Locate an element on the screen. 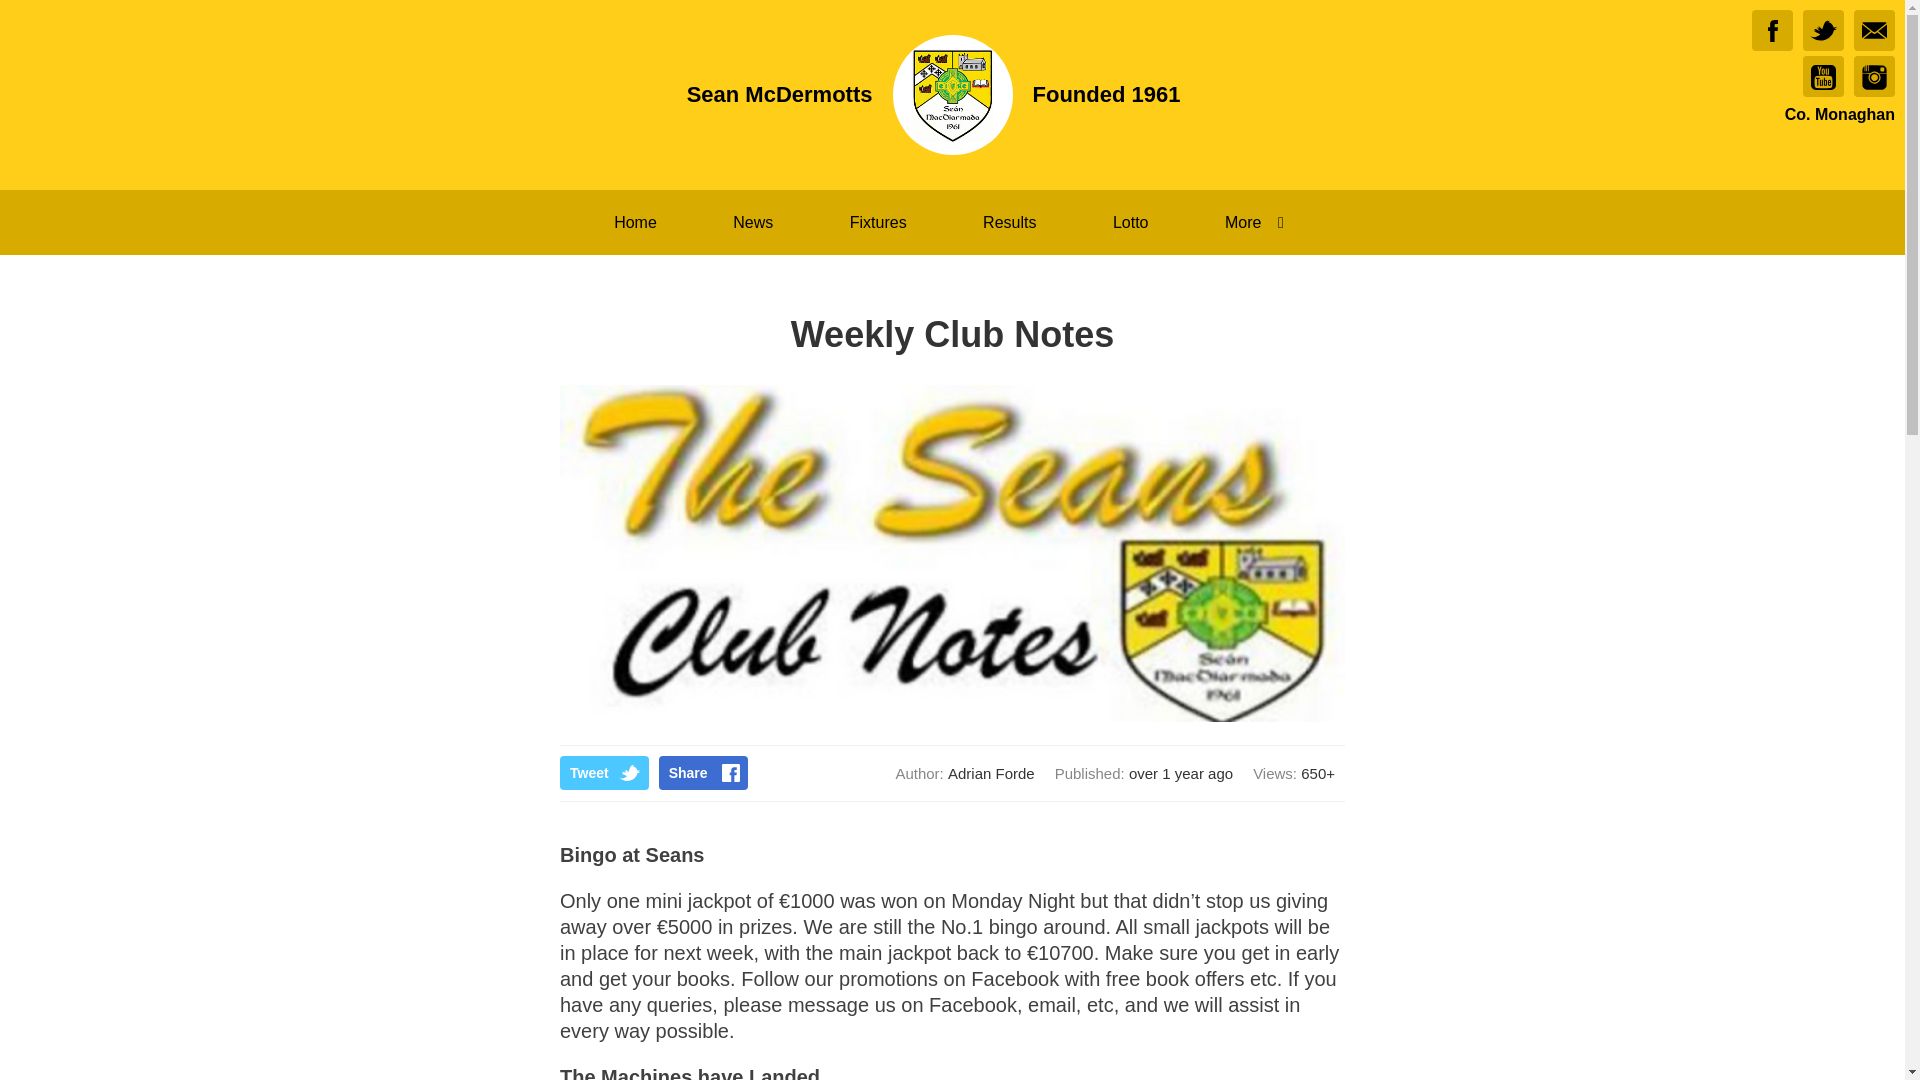  Instagram is located at coordinates (1874, 76).